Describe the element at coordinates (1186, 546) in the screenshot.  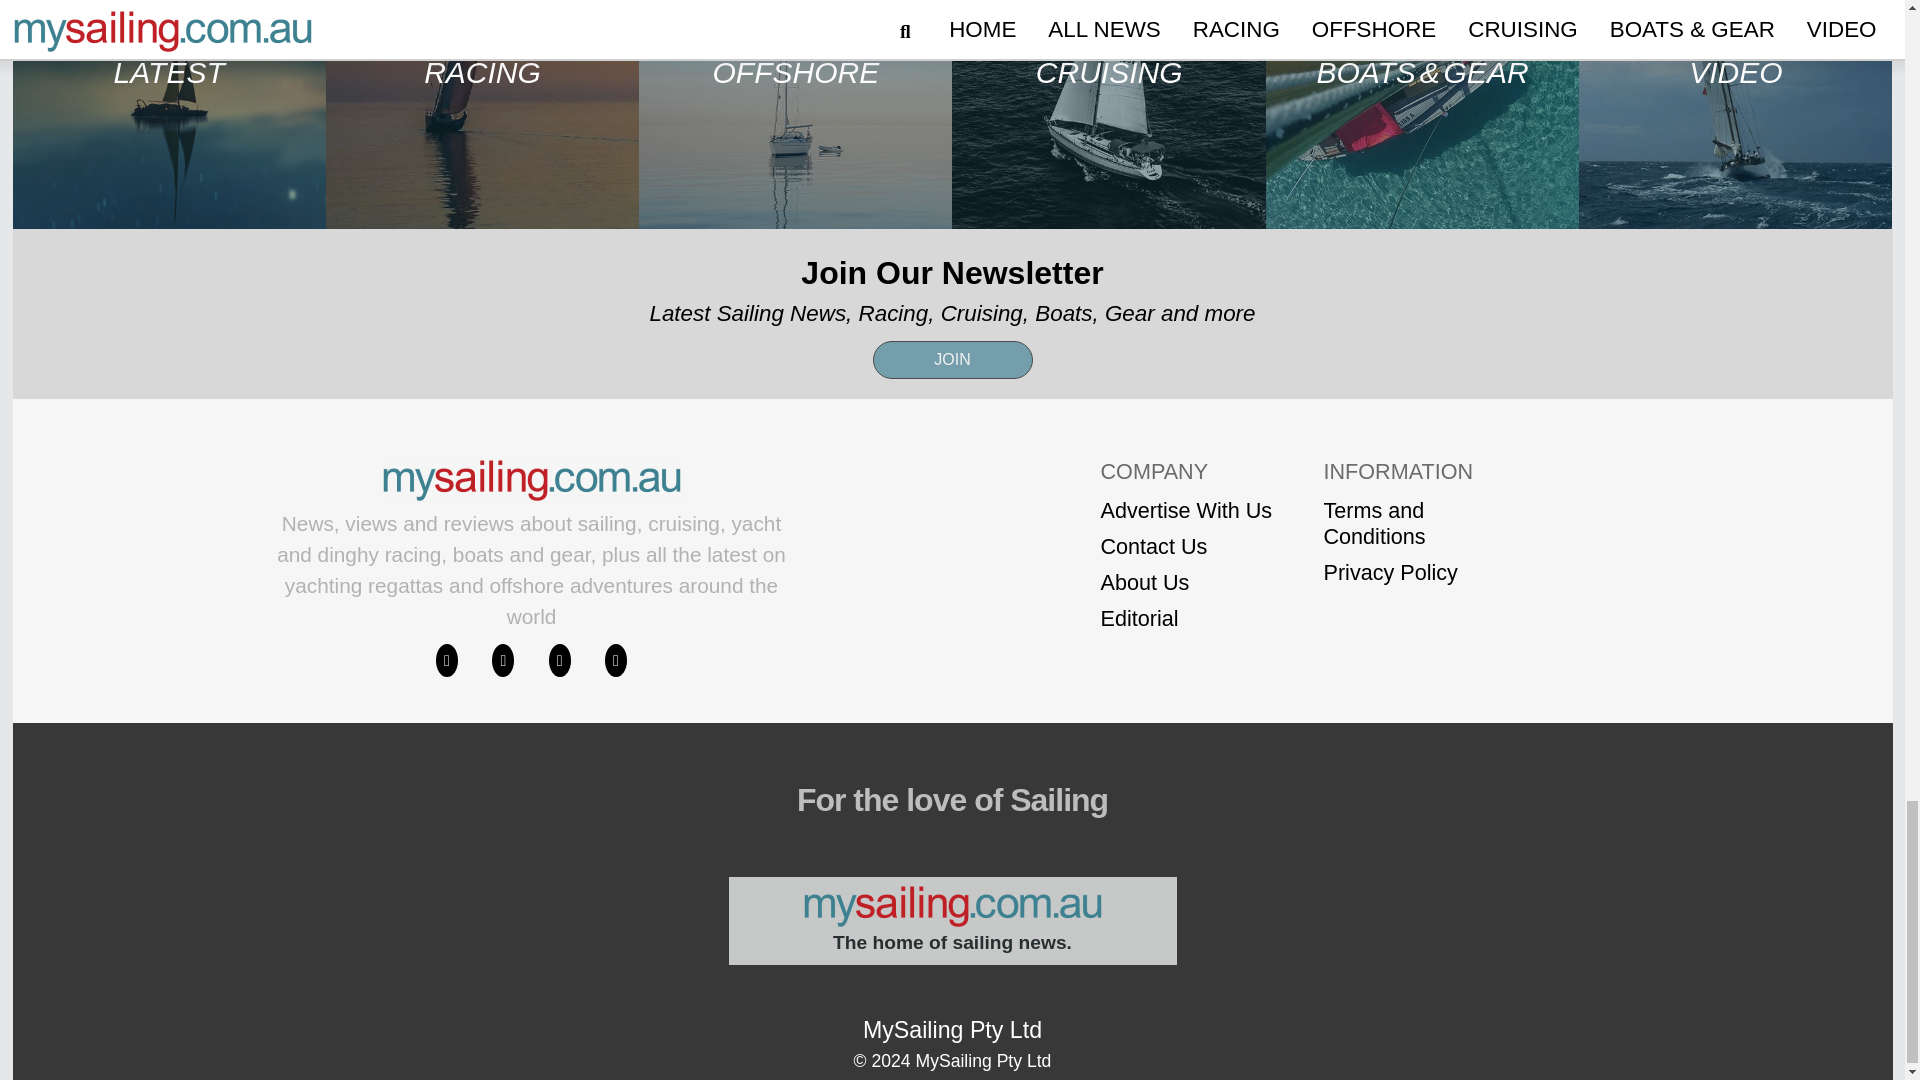
I see `Contact Us` at that location.